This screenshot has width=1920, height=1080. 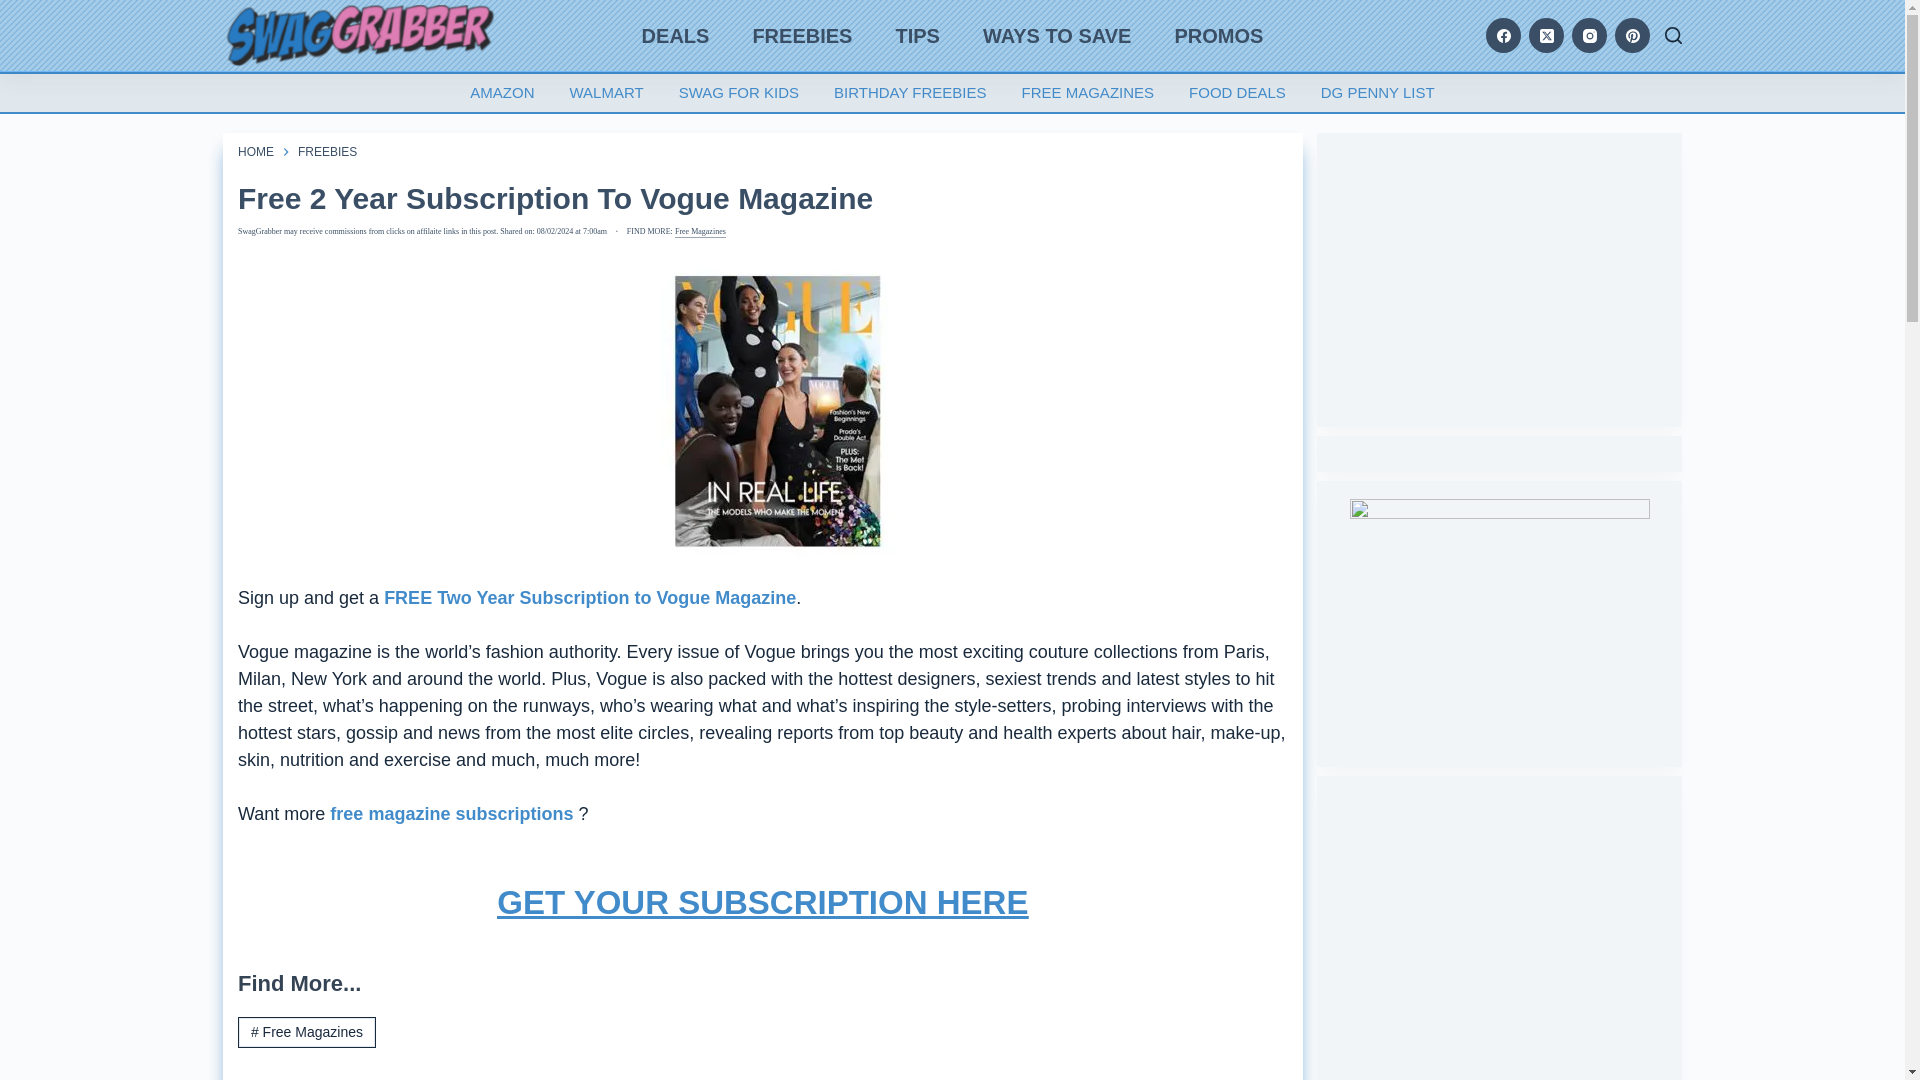 What do you see at coordinates (1057, 36) in the screenshot?
I see `WAYS TO SAVE` at bounding box center [1057, 36].